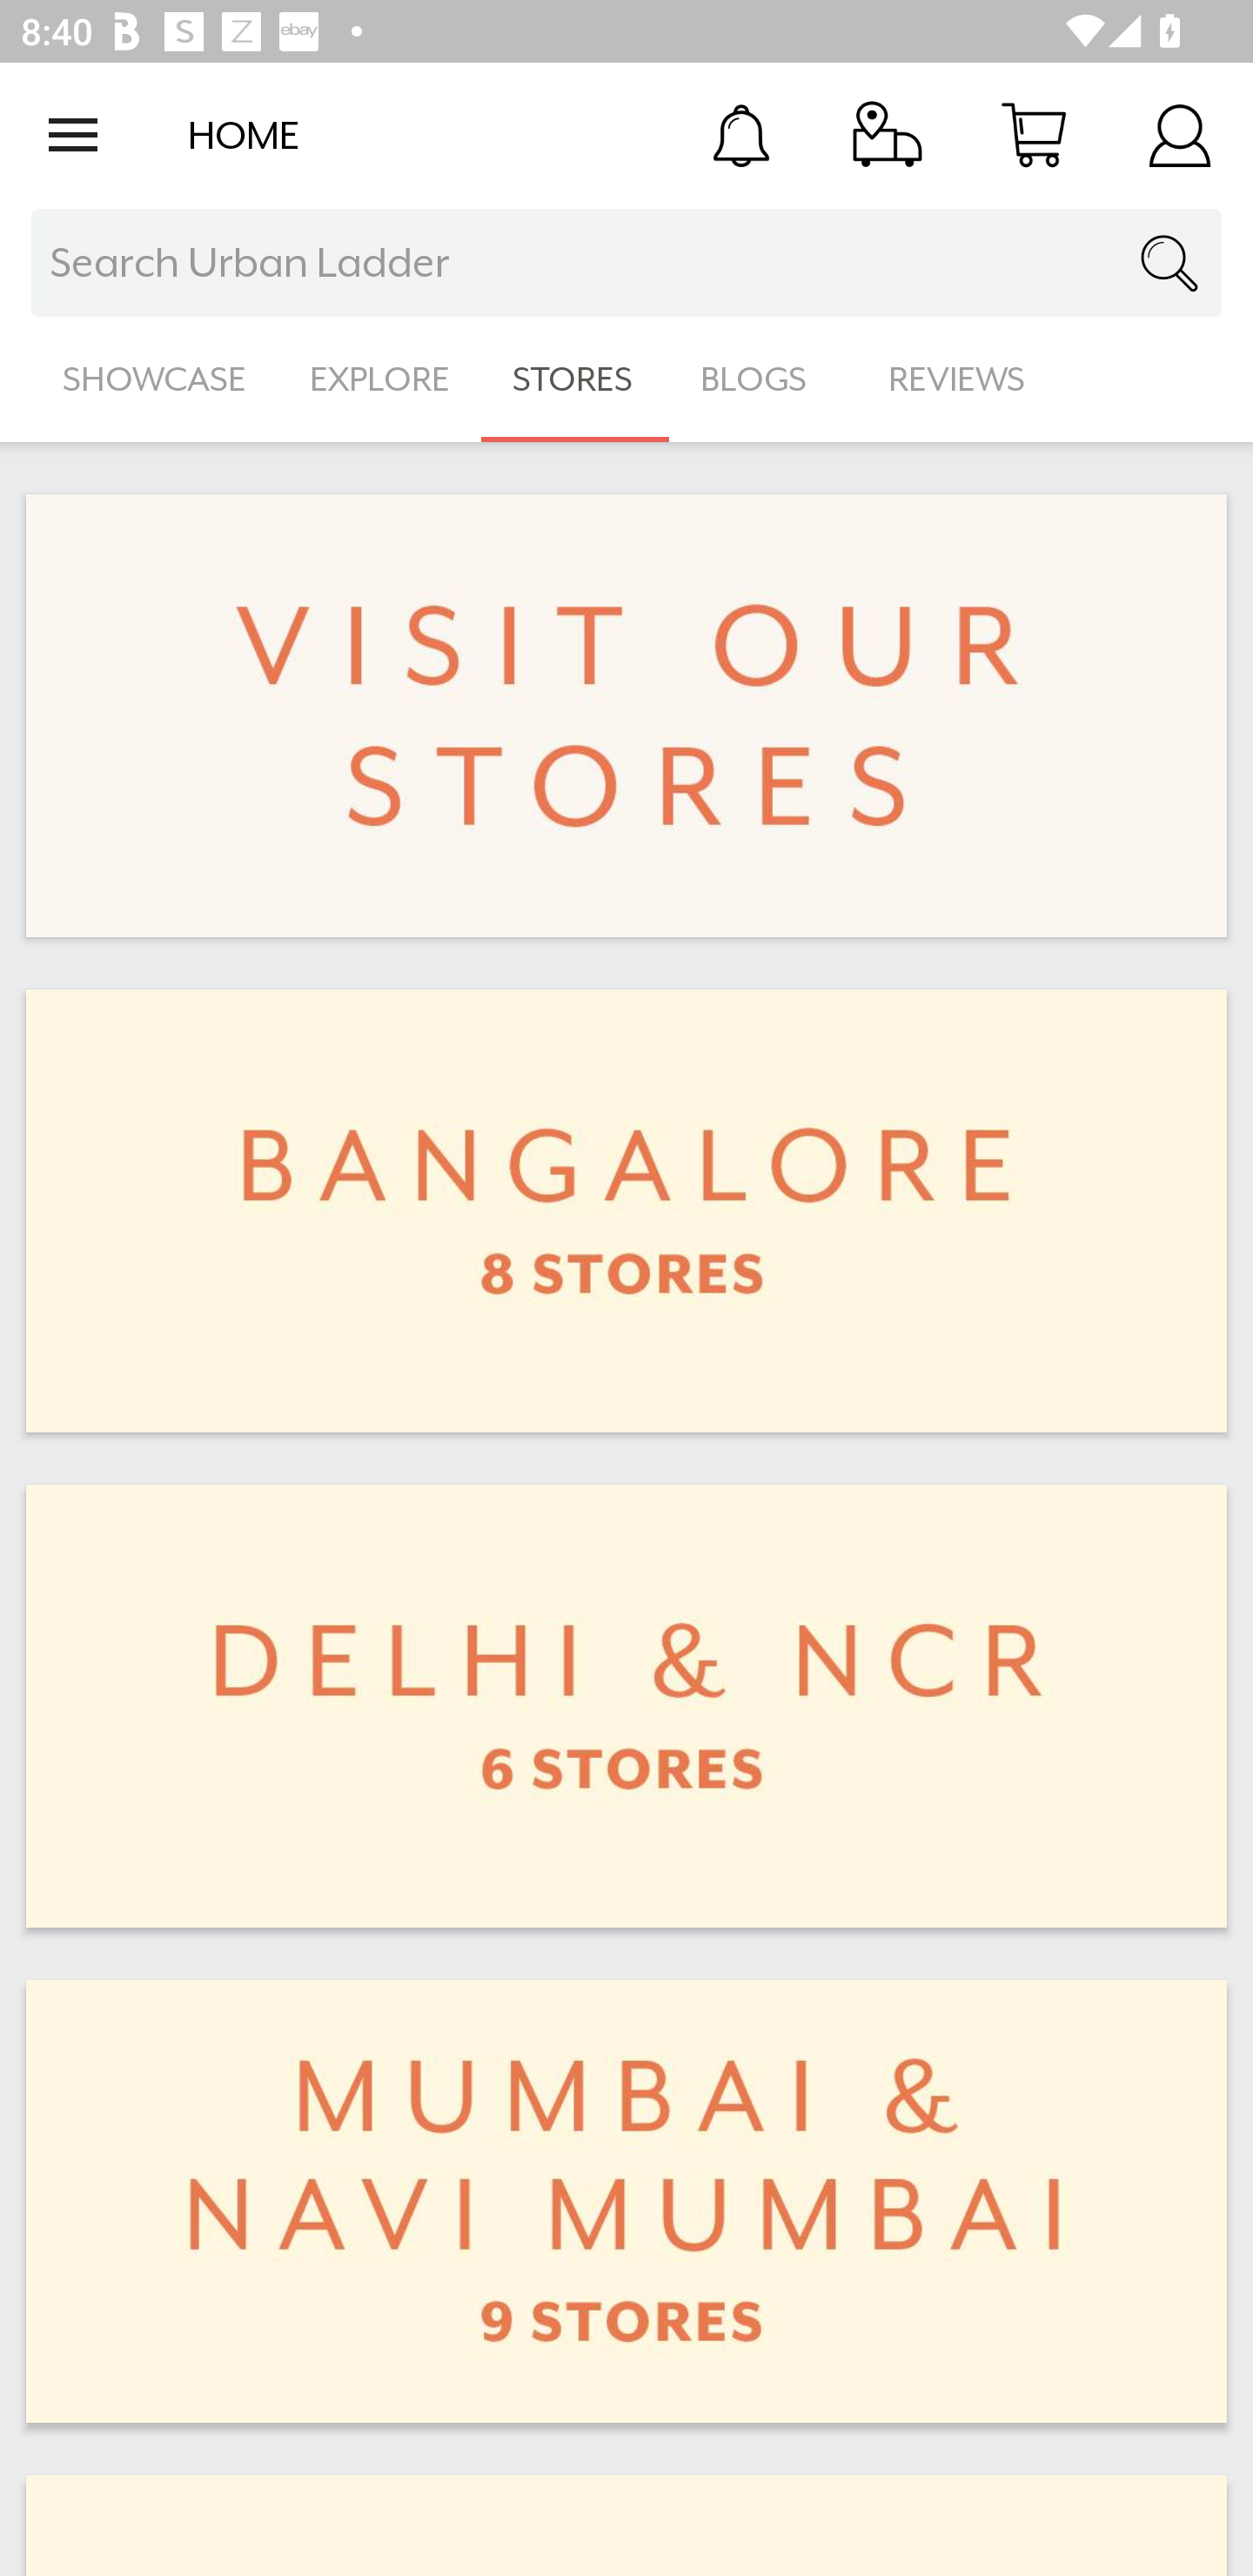 Image resolution: width=1253 pixels, height=2576 pixels. Describe the element at coordinates (762, 379) in the screenshot. I see `BLOGS` at that location.